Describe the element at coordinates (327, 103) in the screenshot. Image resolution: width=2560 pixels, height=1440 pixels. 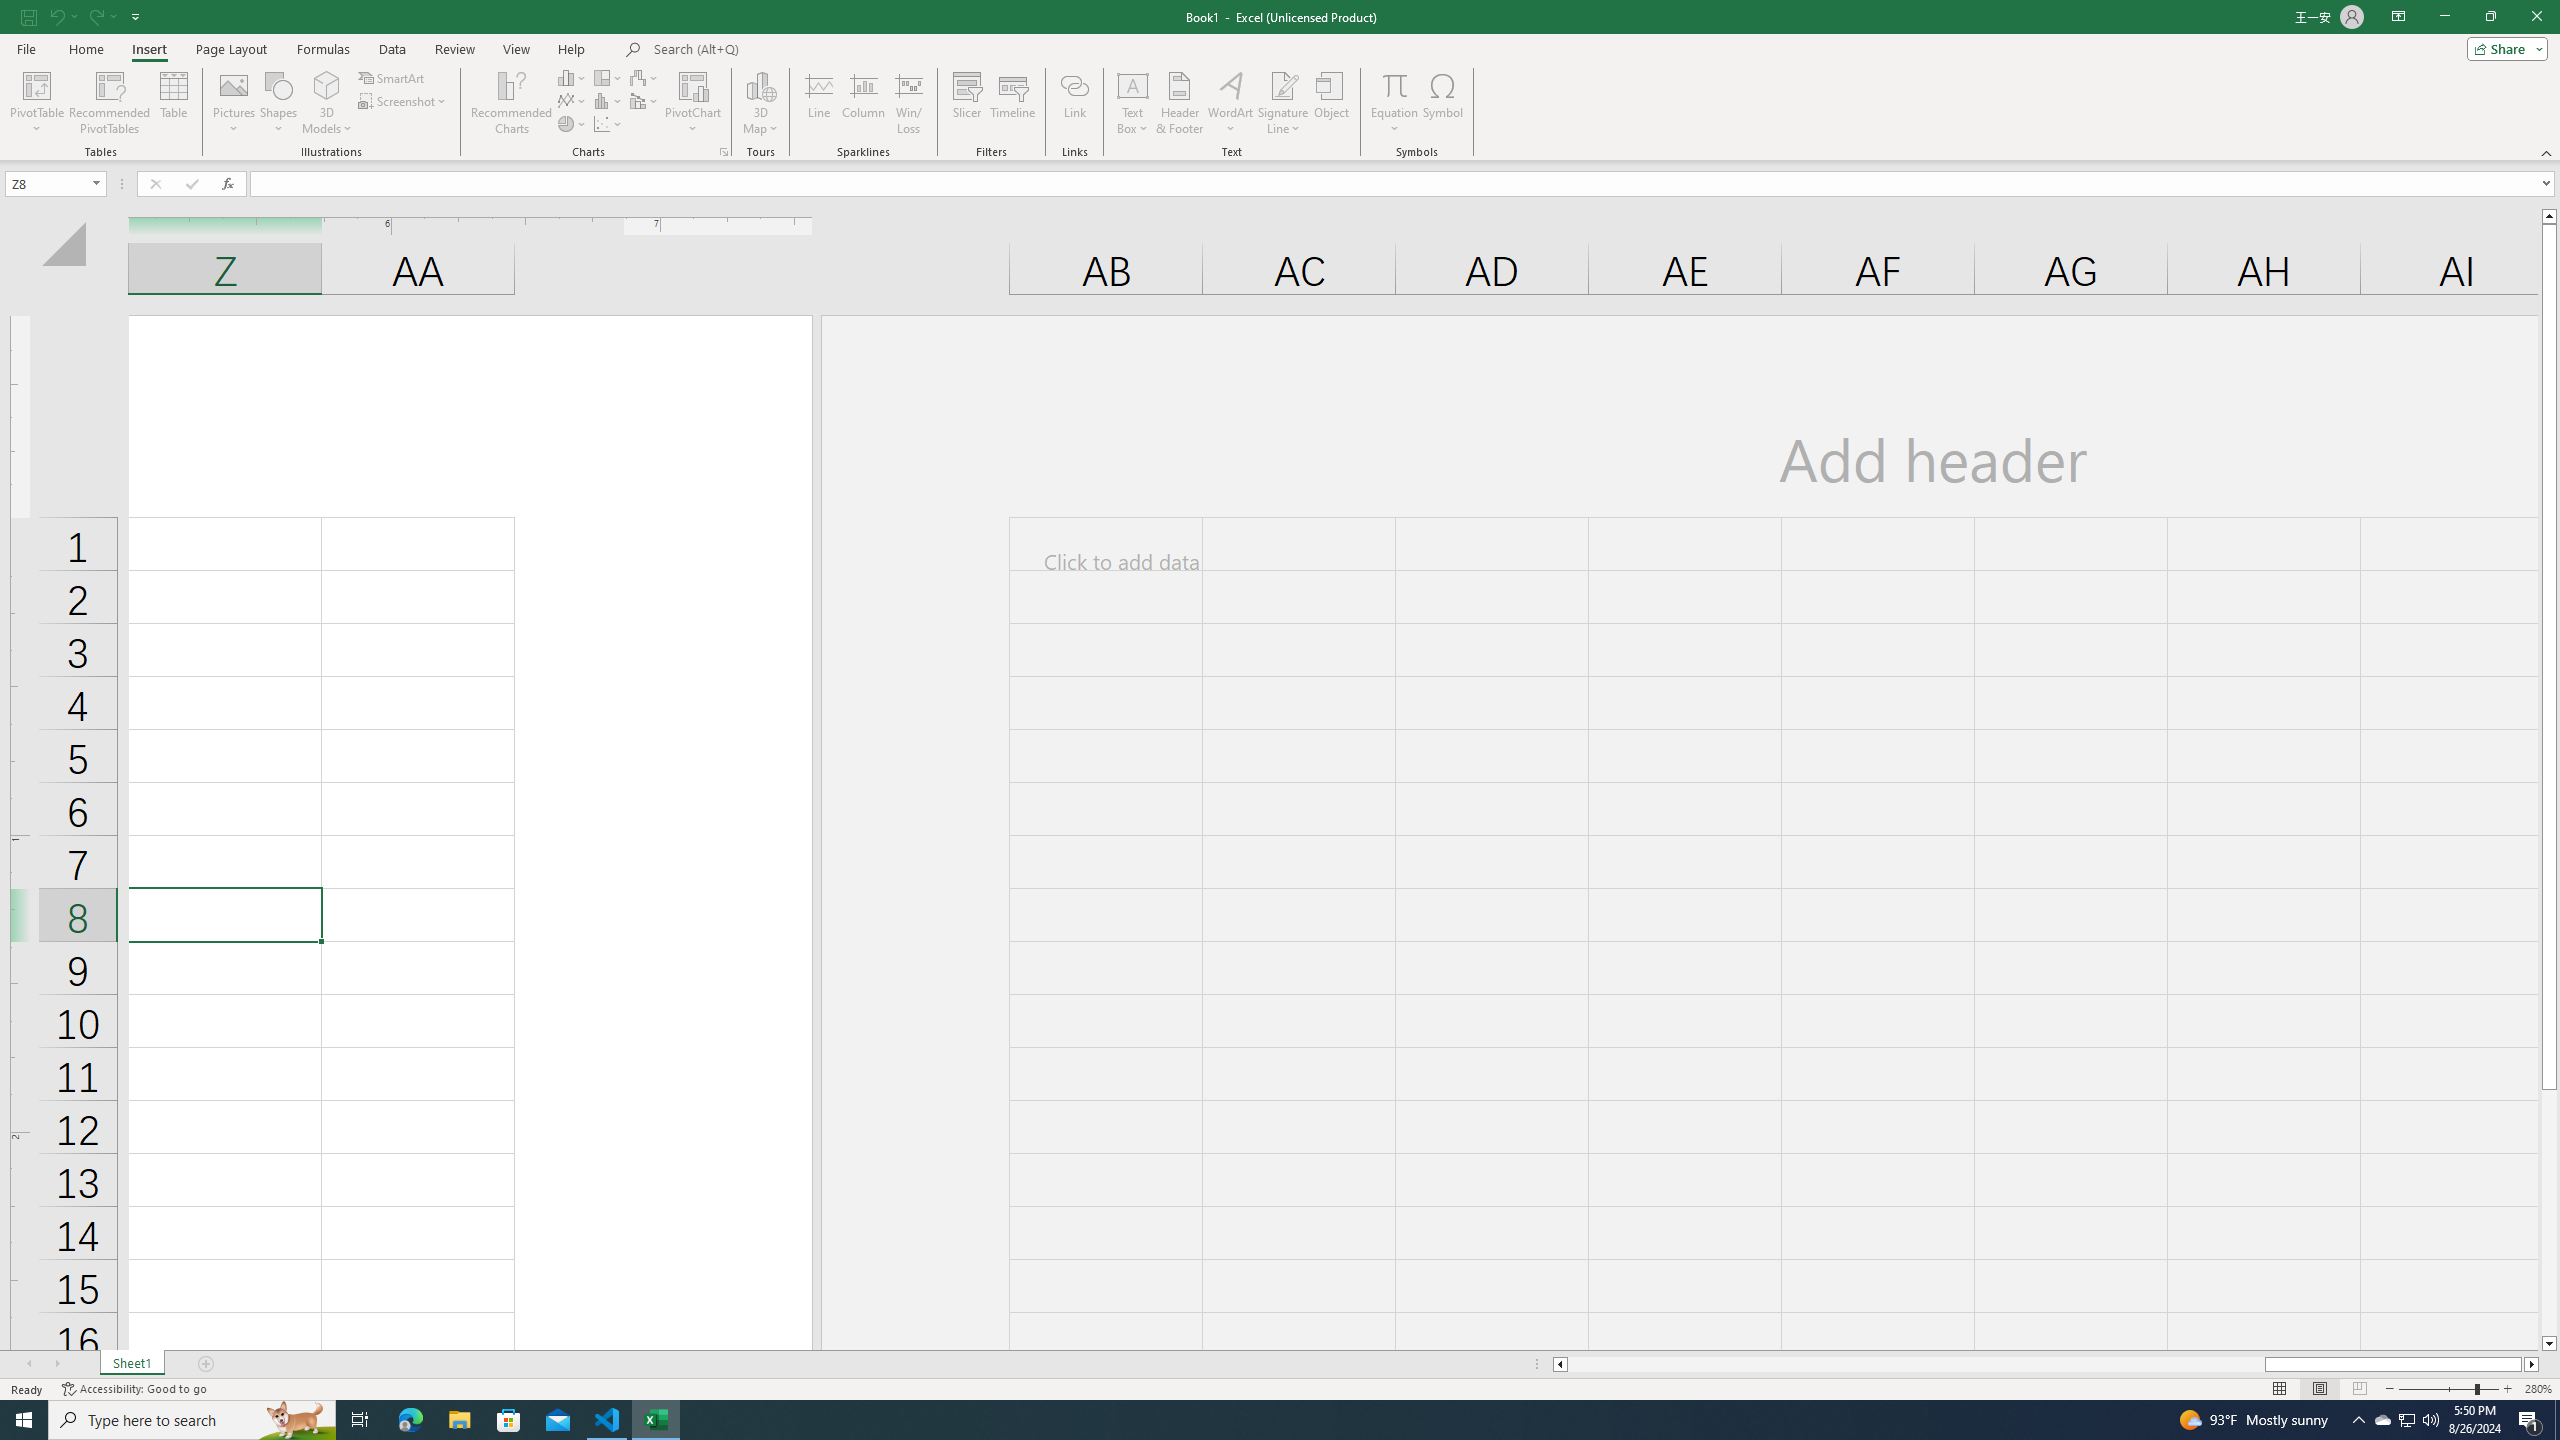
I see `3D Models` at that location.